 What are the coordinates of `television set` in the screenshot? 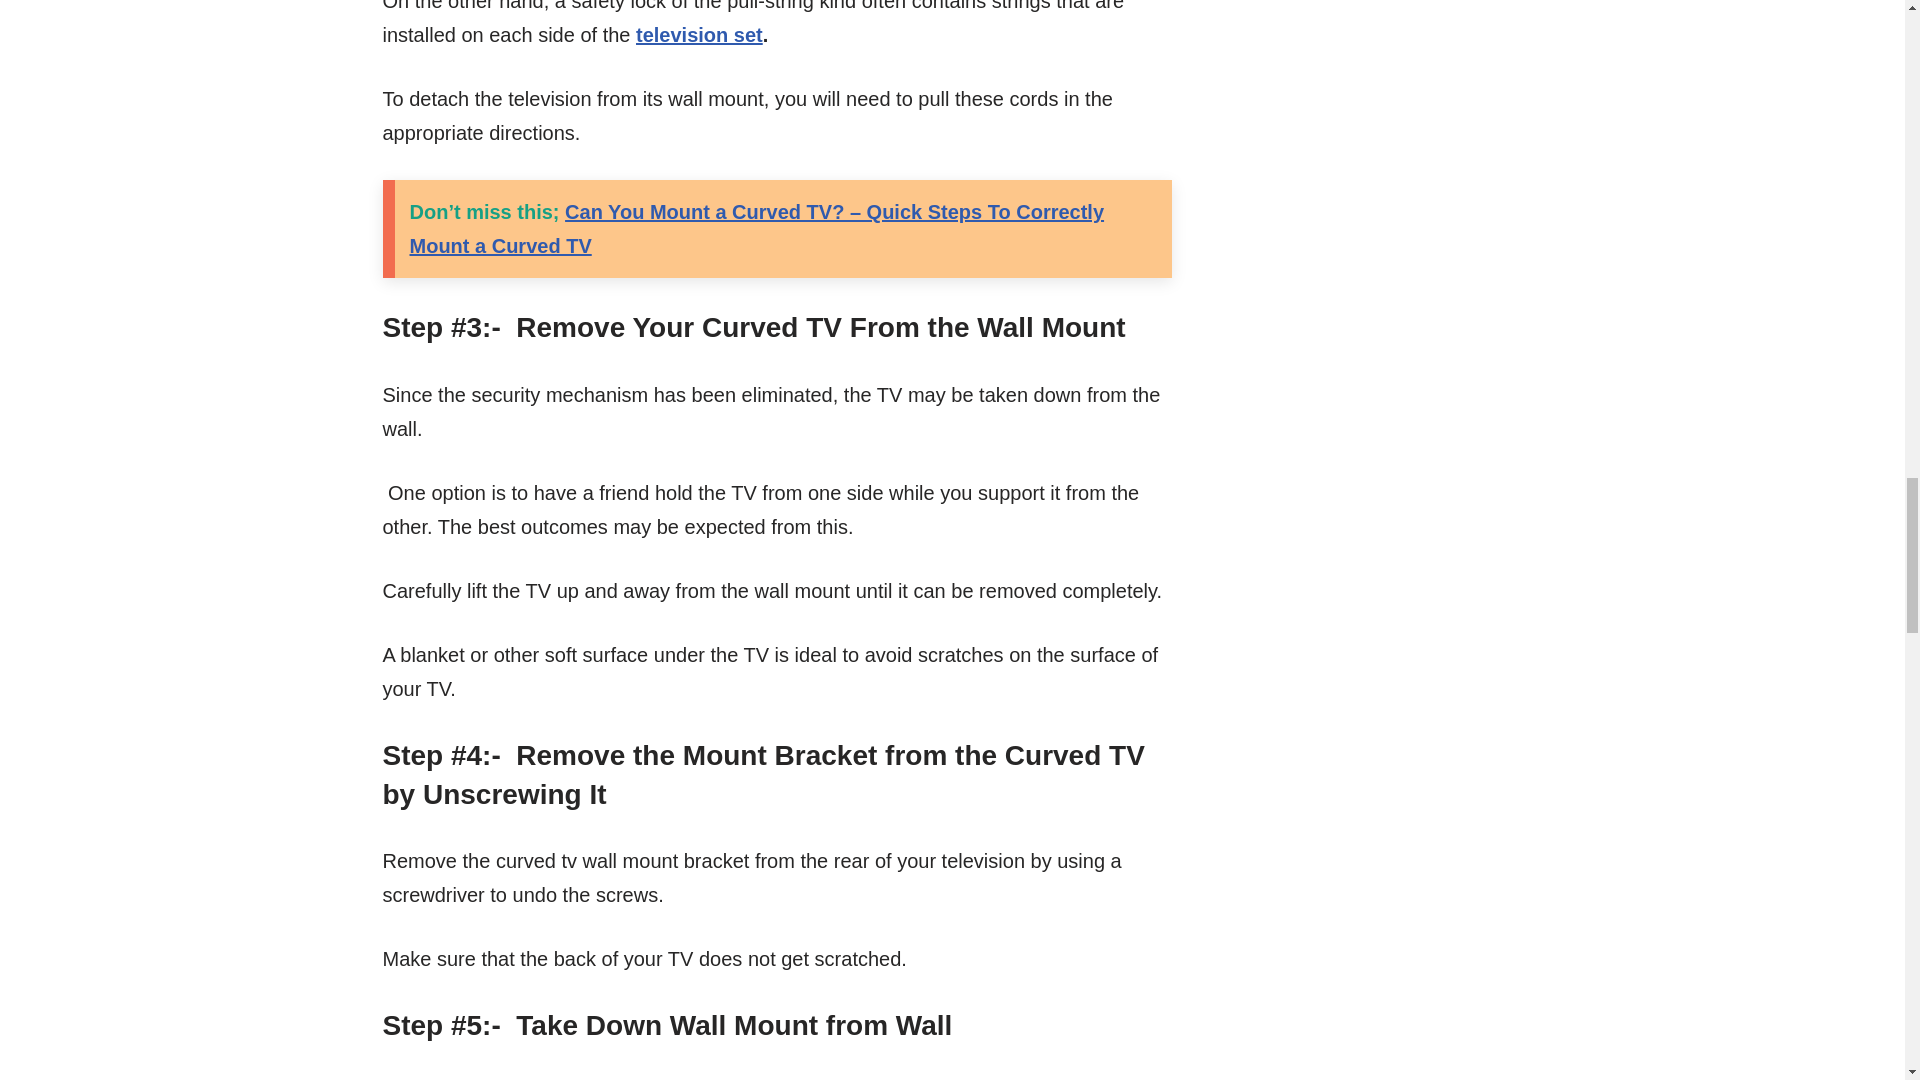 It's located at (698, 34).